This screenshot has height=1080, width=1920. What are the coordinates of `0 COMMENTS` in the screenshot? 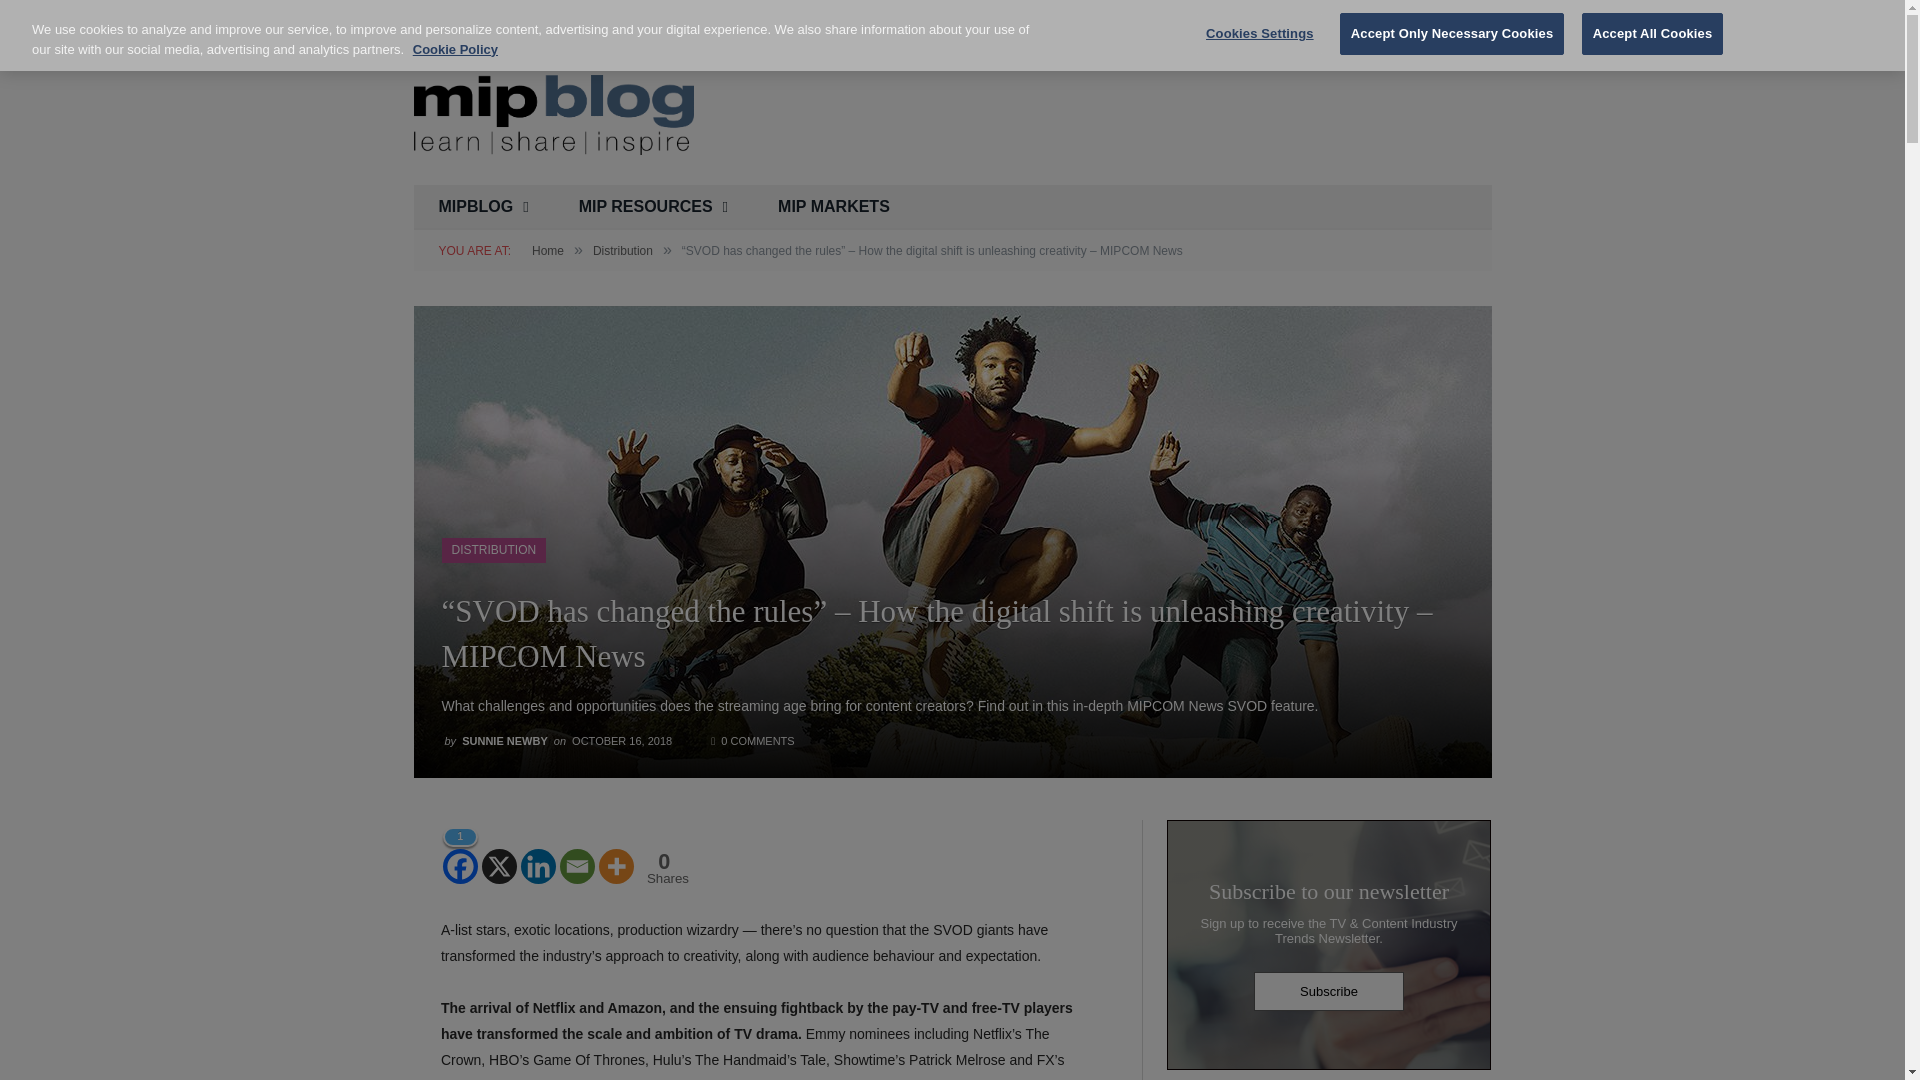 It's located at (752, 741).